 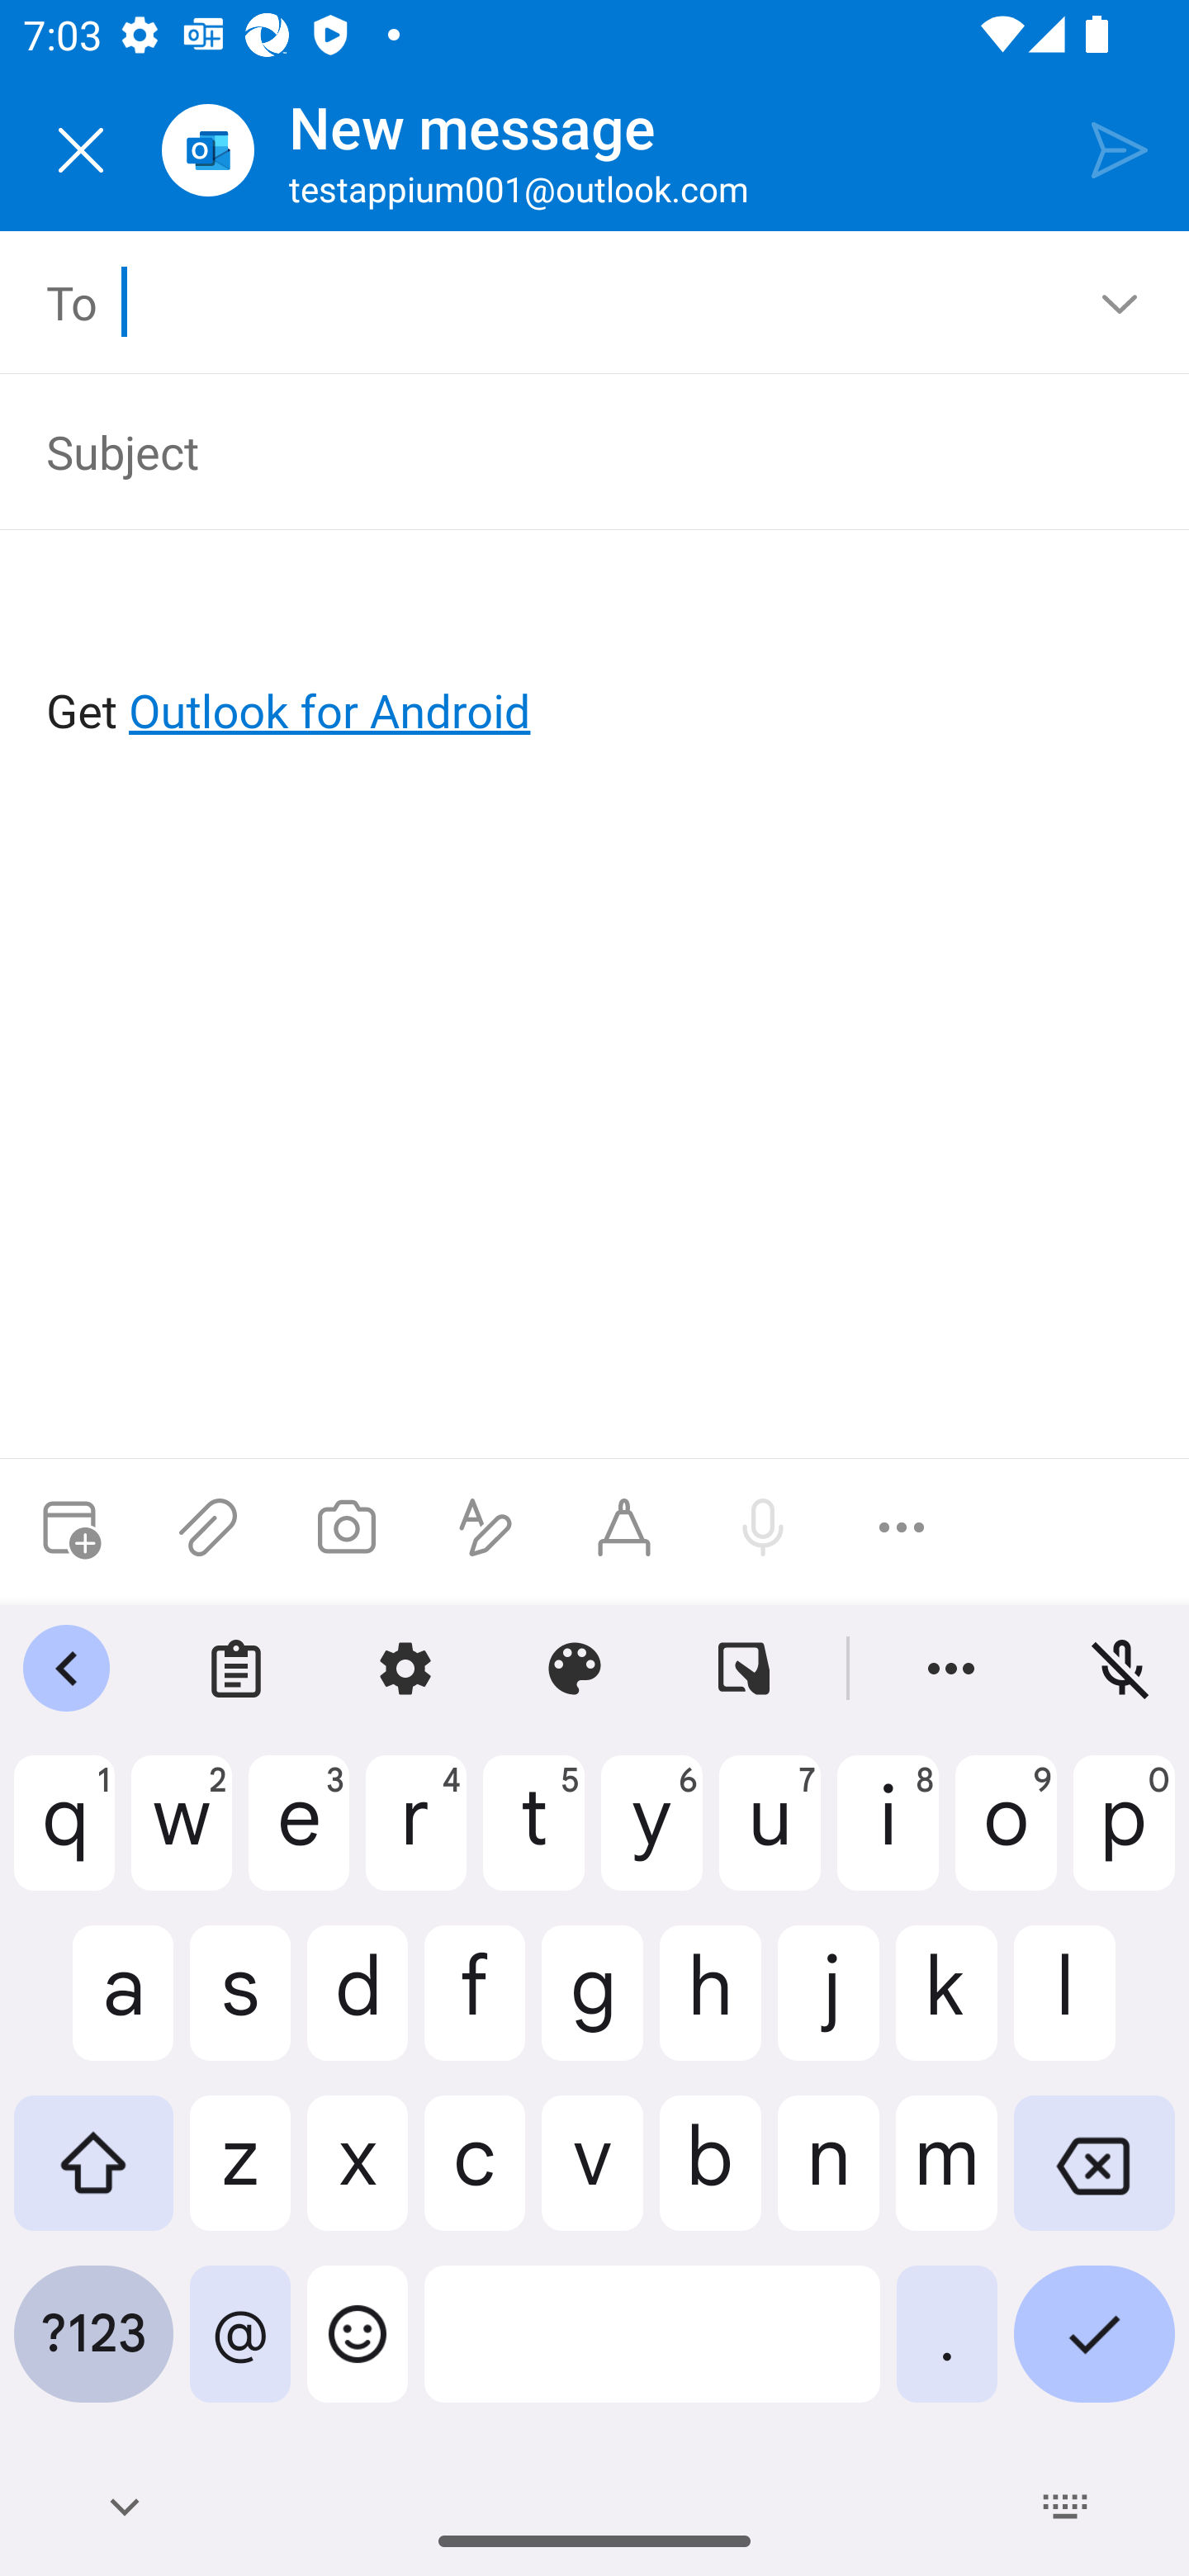 I want to click on Attach meeting, so click(x=69, y=1527).